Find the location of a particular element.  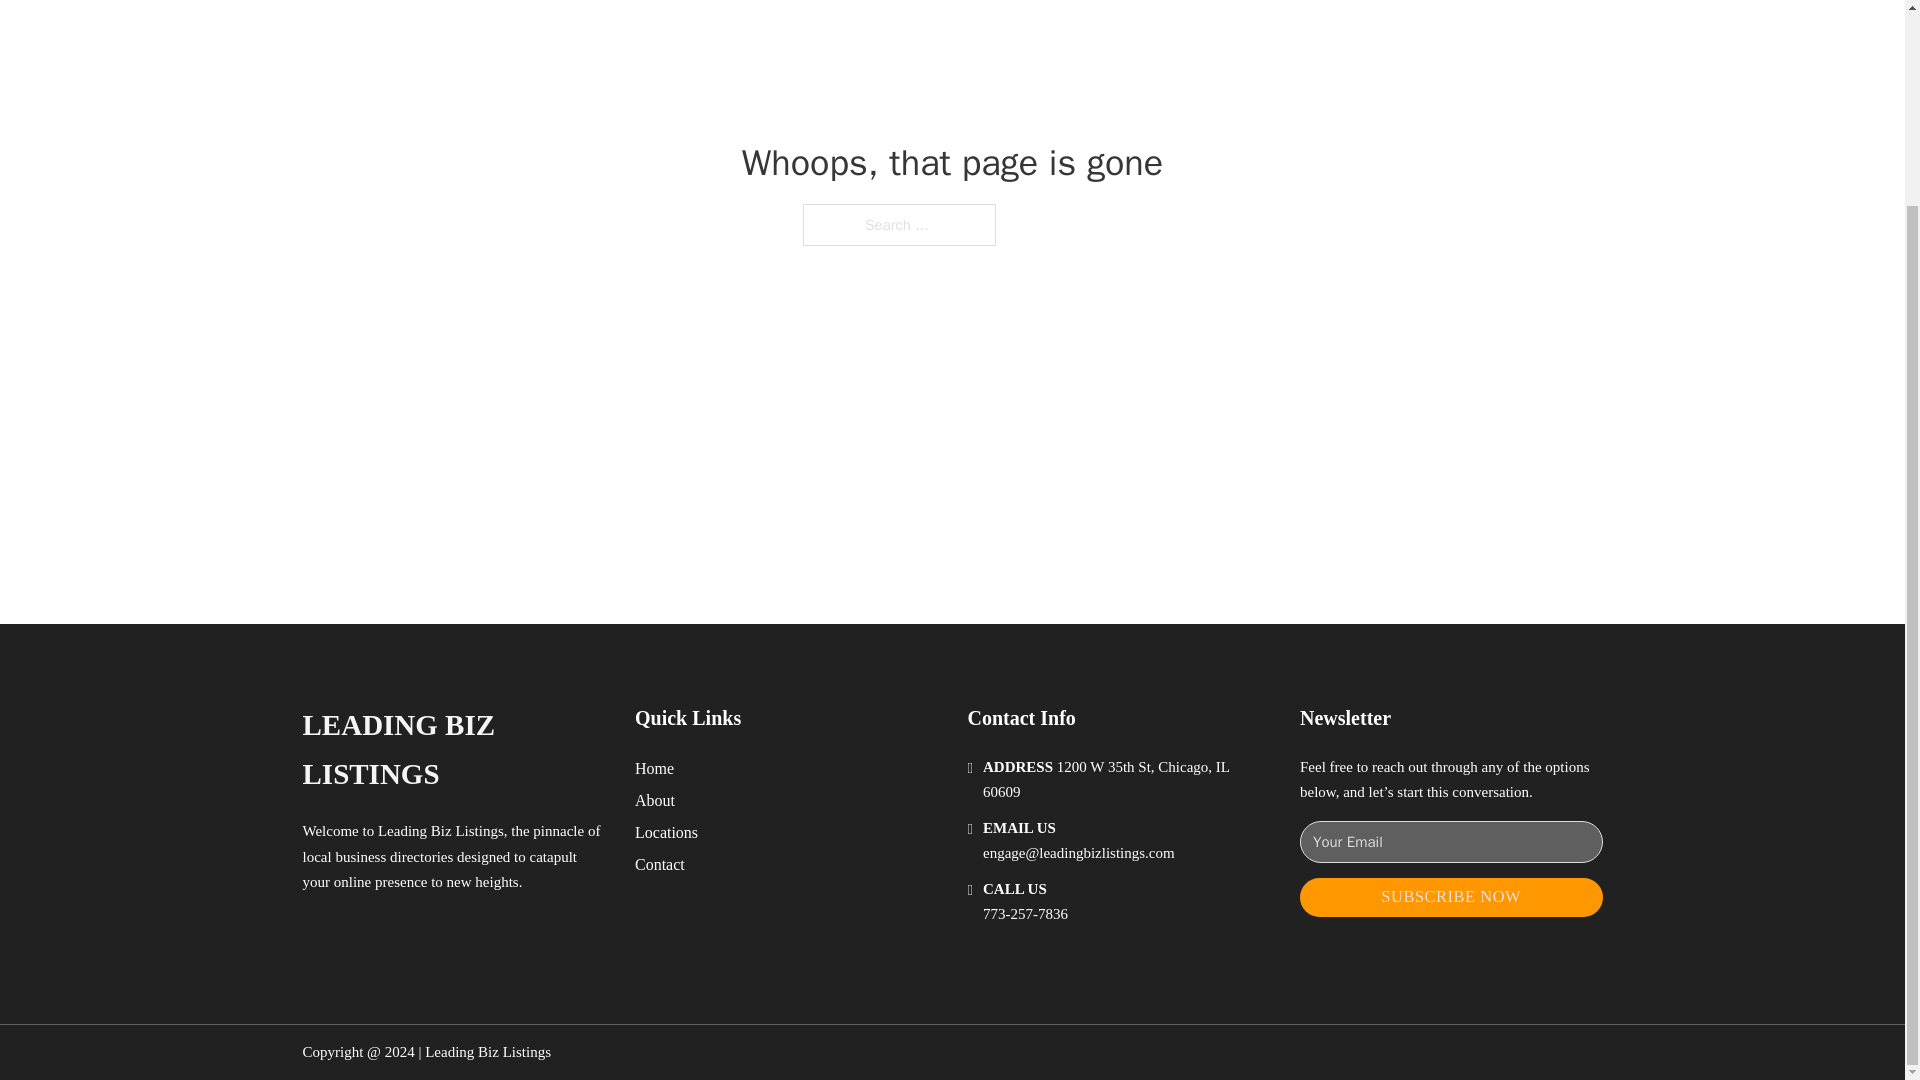

Locations is located at coordinates (666, 832).